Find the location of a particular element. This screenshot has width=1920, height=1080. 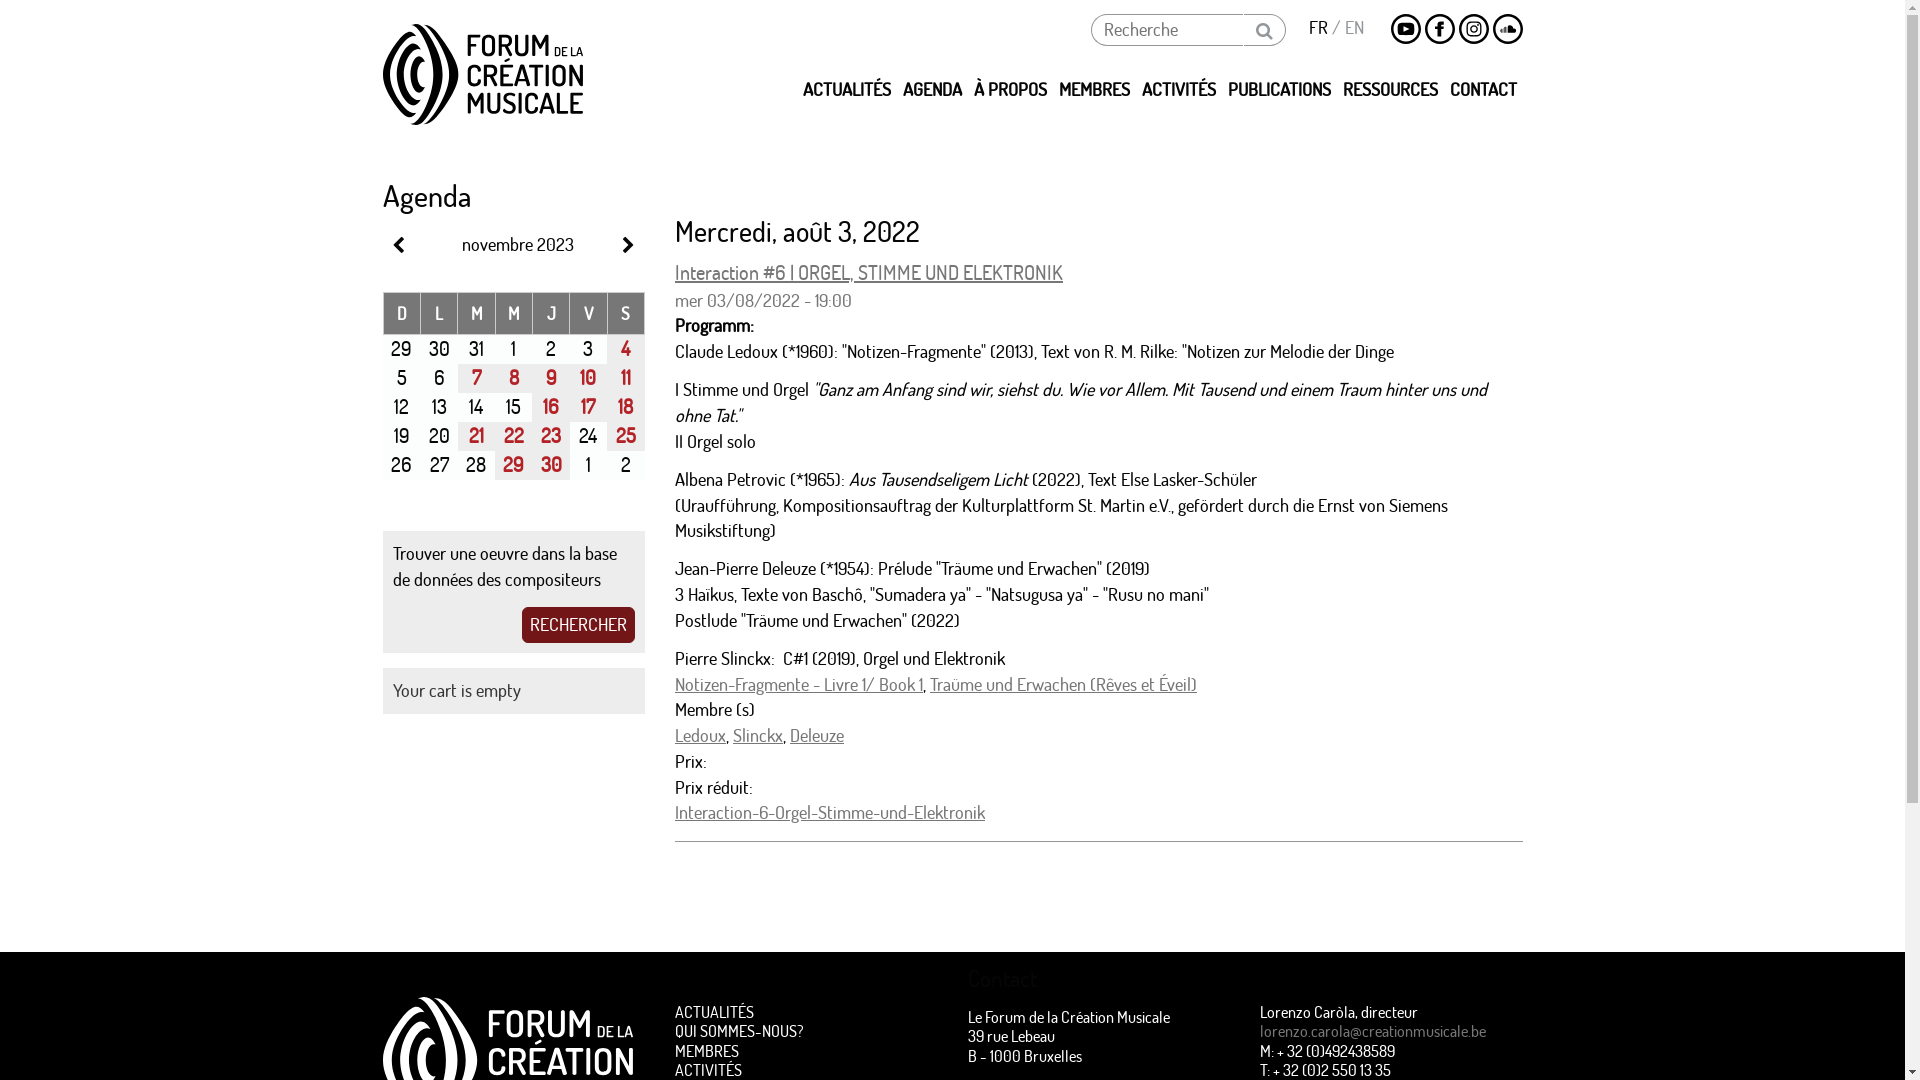

MEMBRES is located at coordinates (1094, 87).